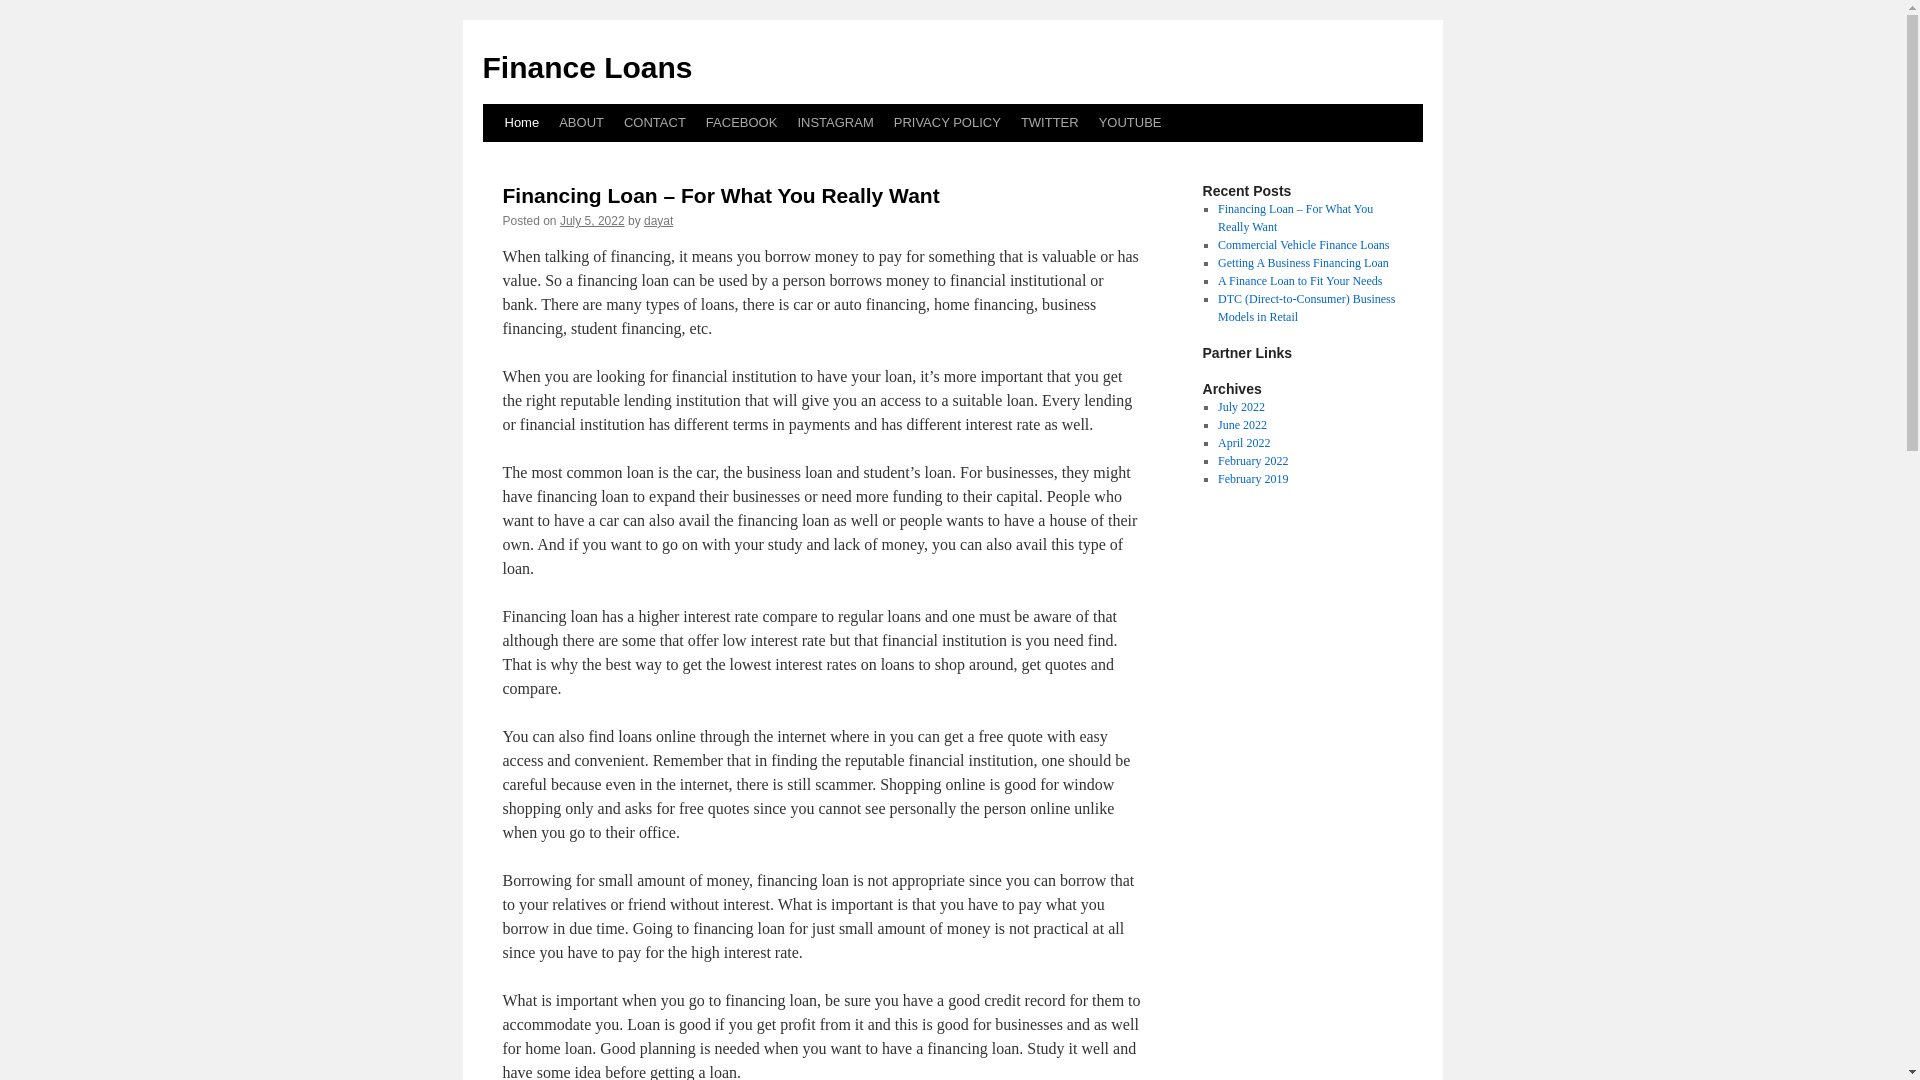  Describe the element at coordinates (1242, 424) in the screenshot. I see `June 2022` at that location.